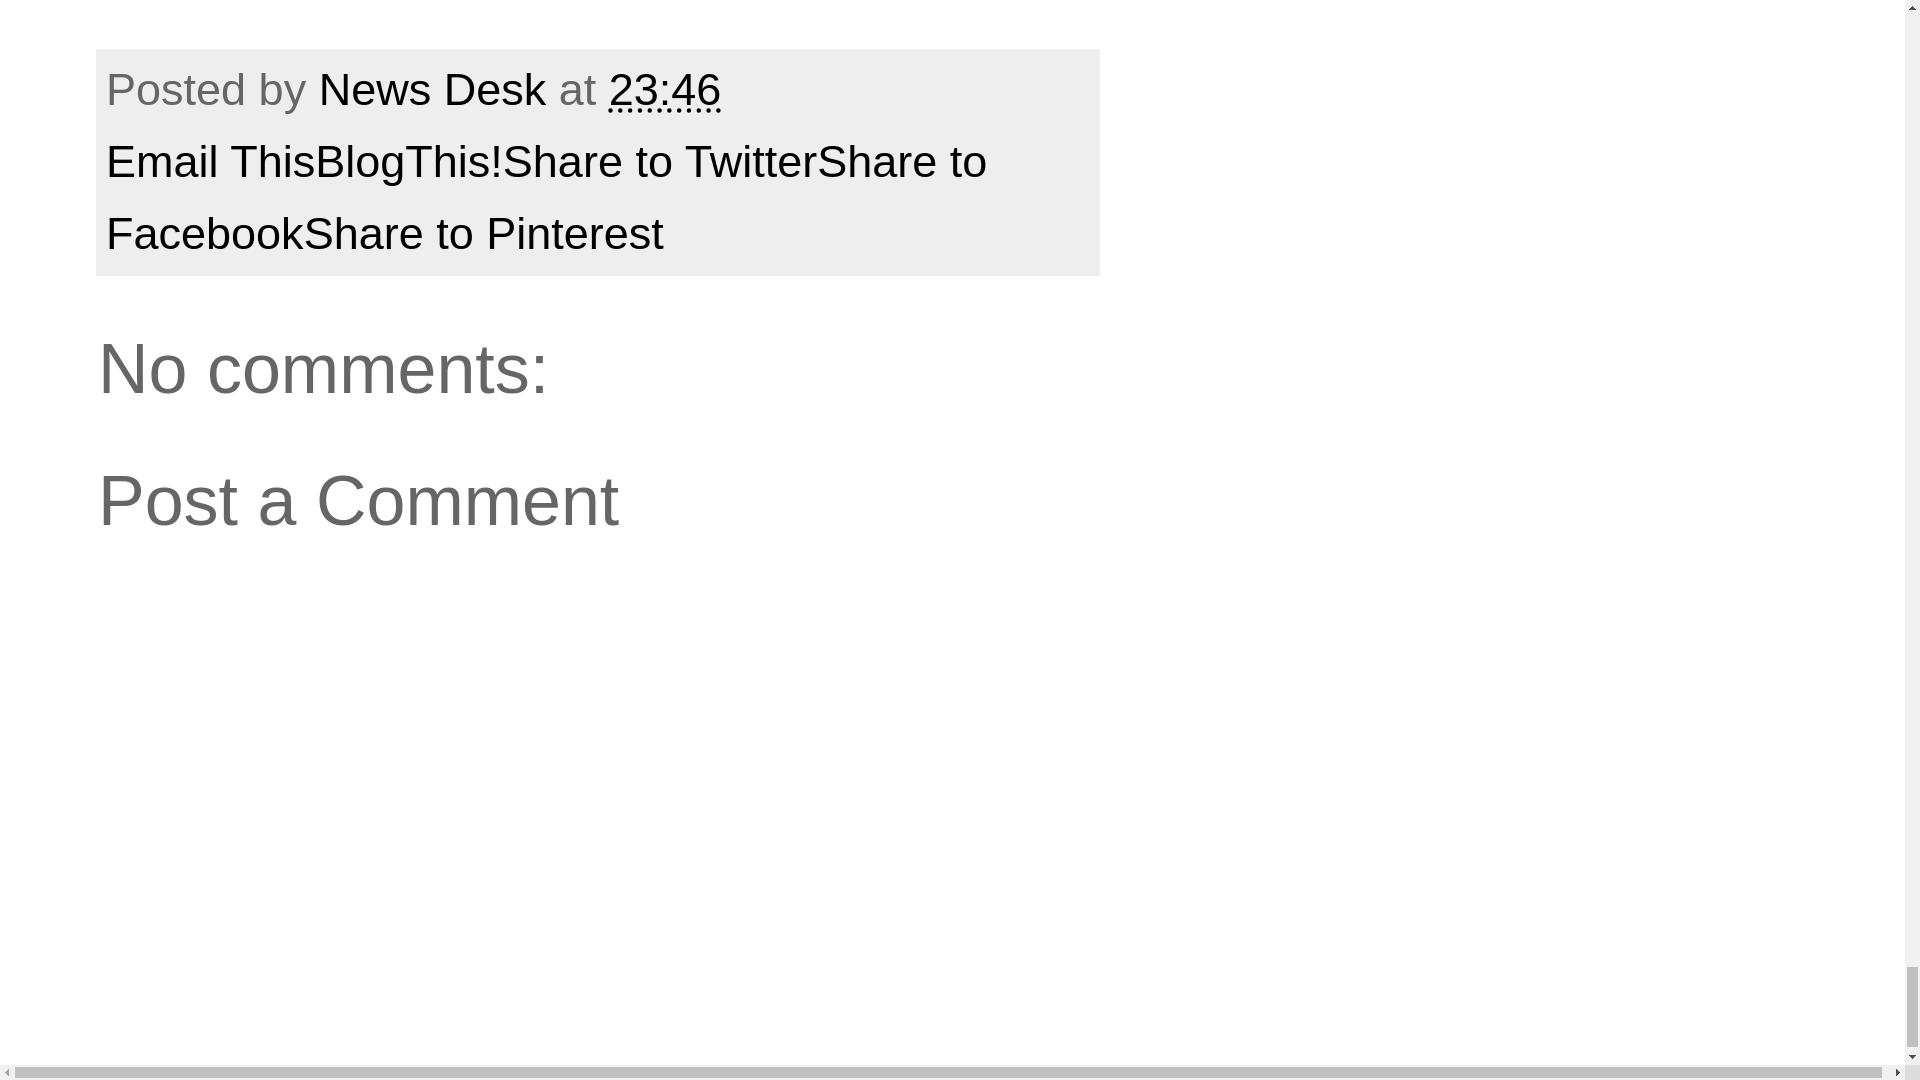 The image size is (1920, 1080). What do you see at coordinates (664, 88) in the screenshot?
I see `permanent link` at bounding box center [664, 88].